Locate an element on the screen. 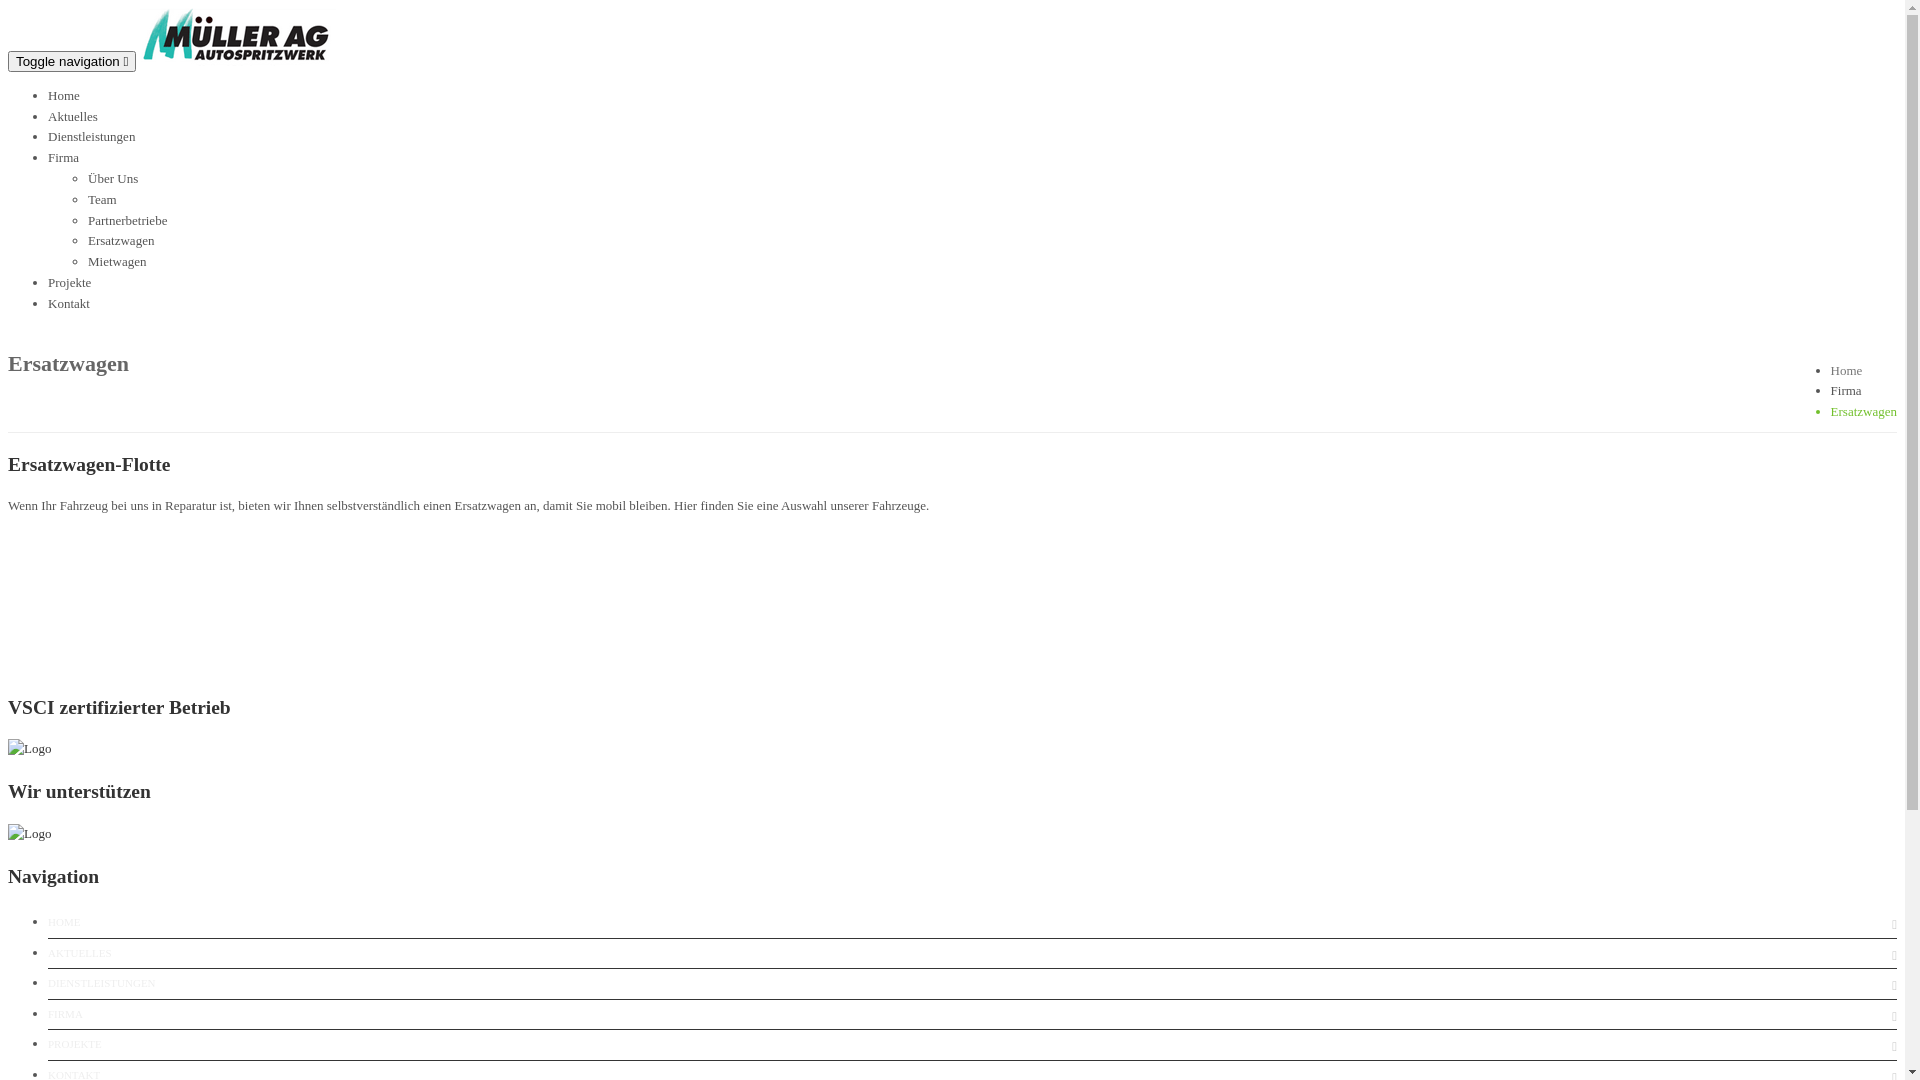 The height and width of the screenshot is (1080, 1920). Partnerbetriebe is located at coordinates (128, 220).